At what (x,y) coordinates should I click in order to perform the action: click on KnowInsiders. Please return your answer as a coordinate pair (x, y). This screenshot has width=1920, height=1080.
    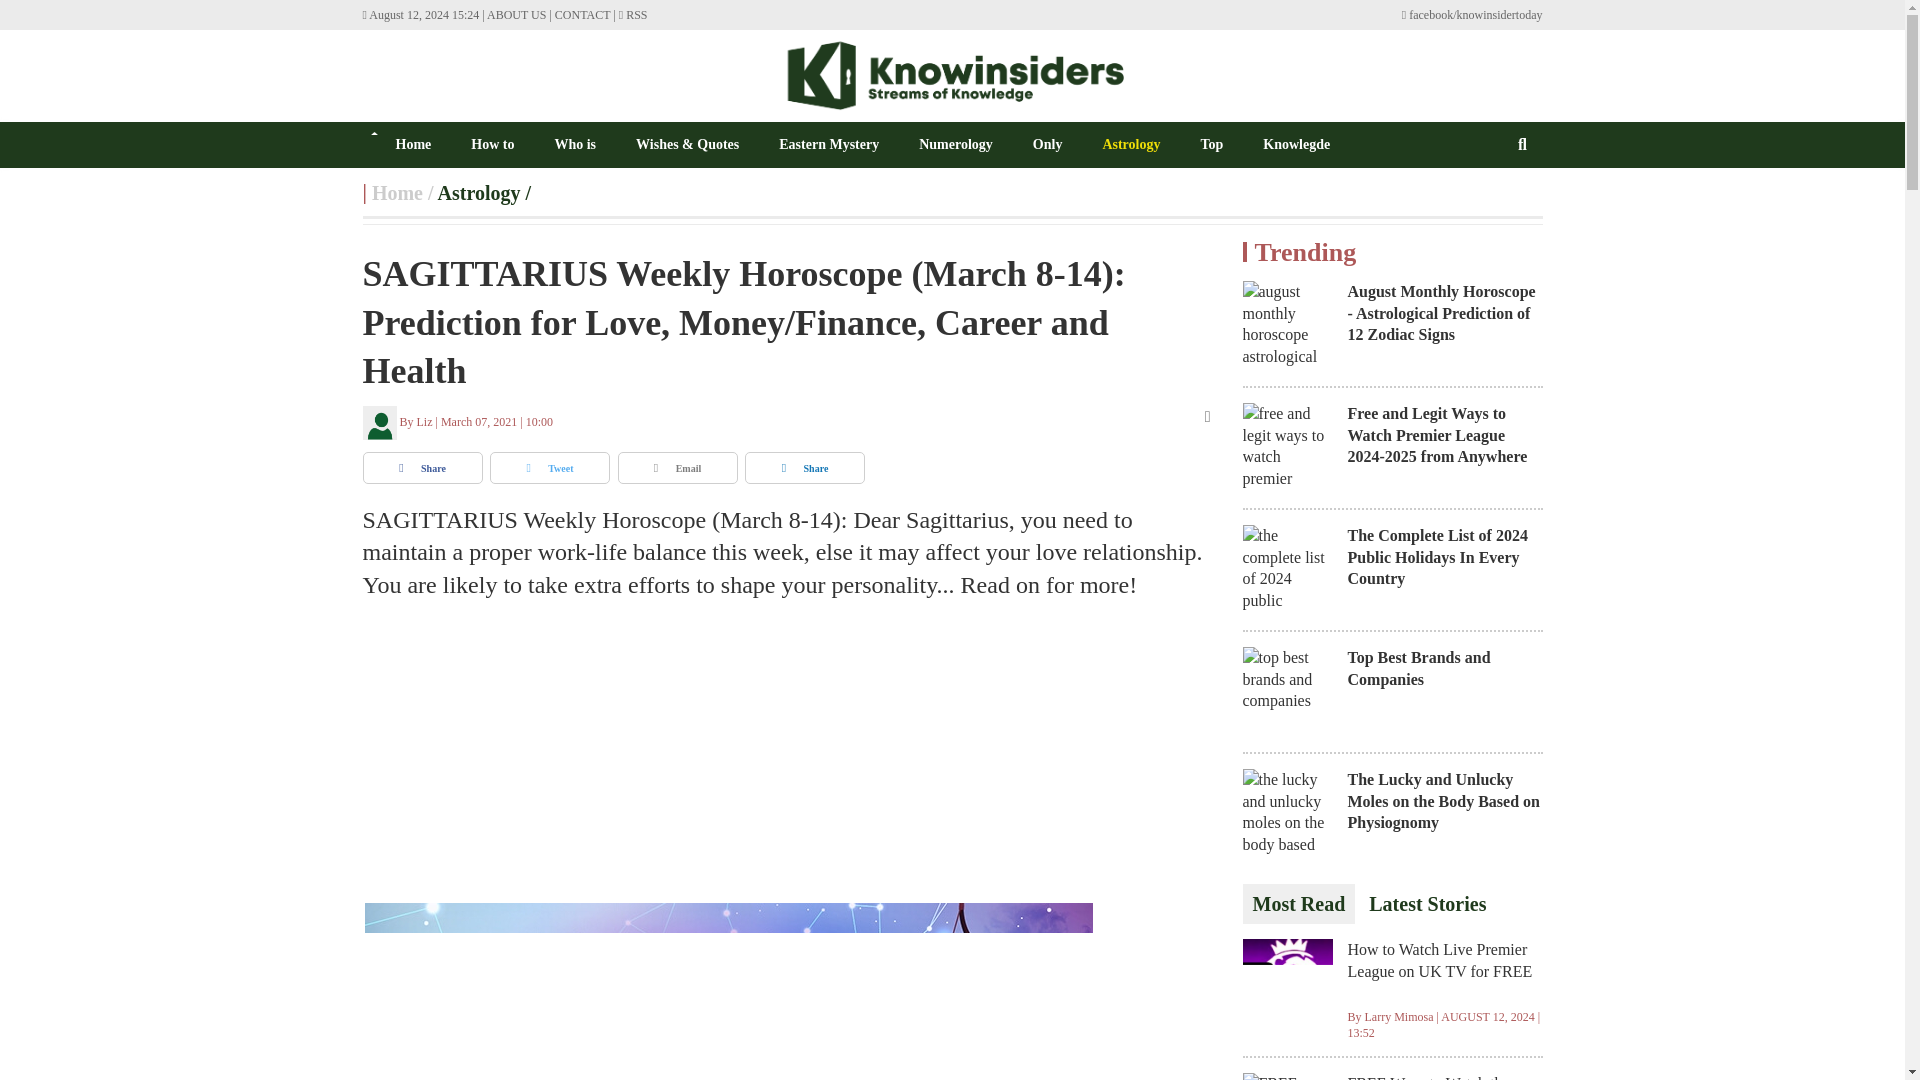
    Looking at the image, I should click on (952, 75).